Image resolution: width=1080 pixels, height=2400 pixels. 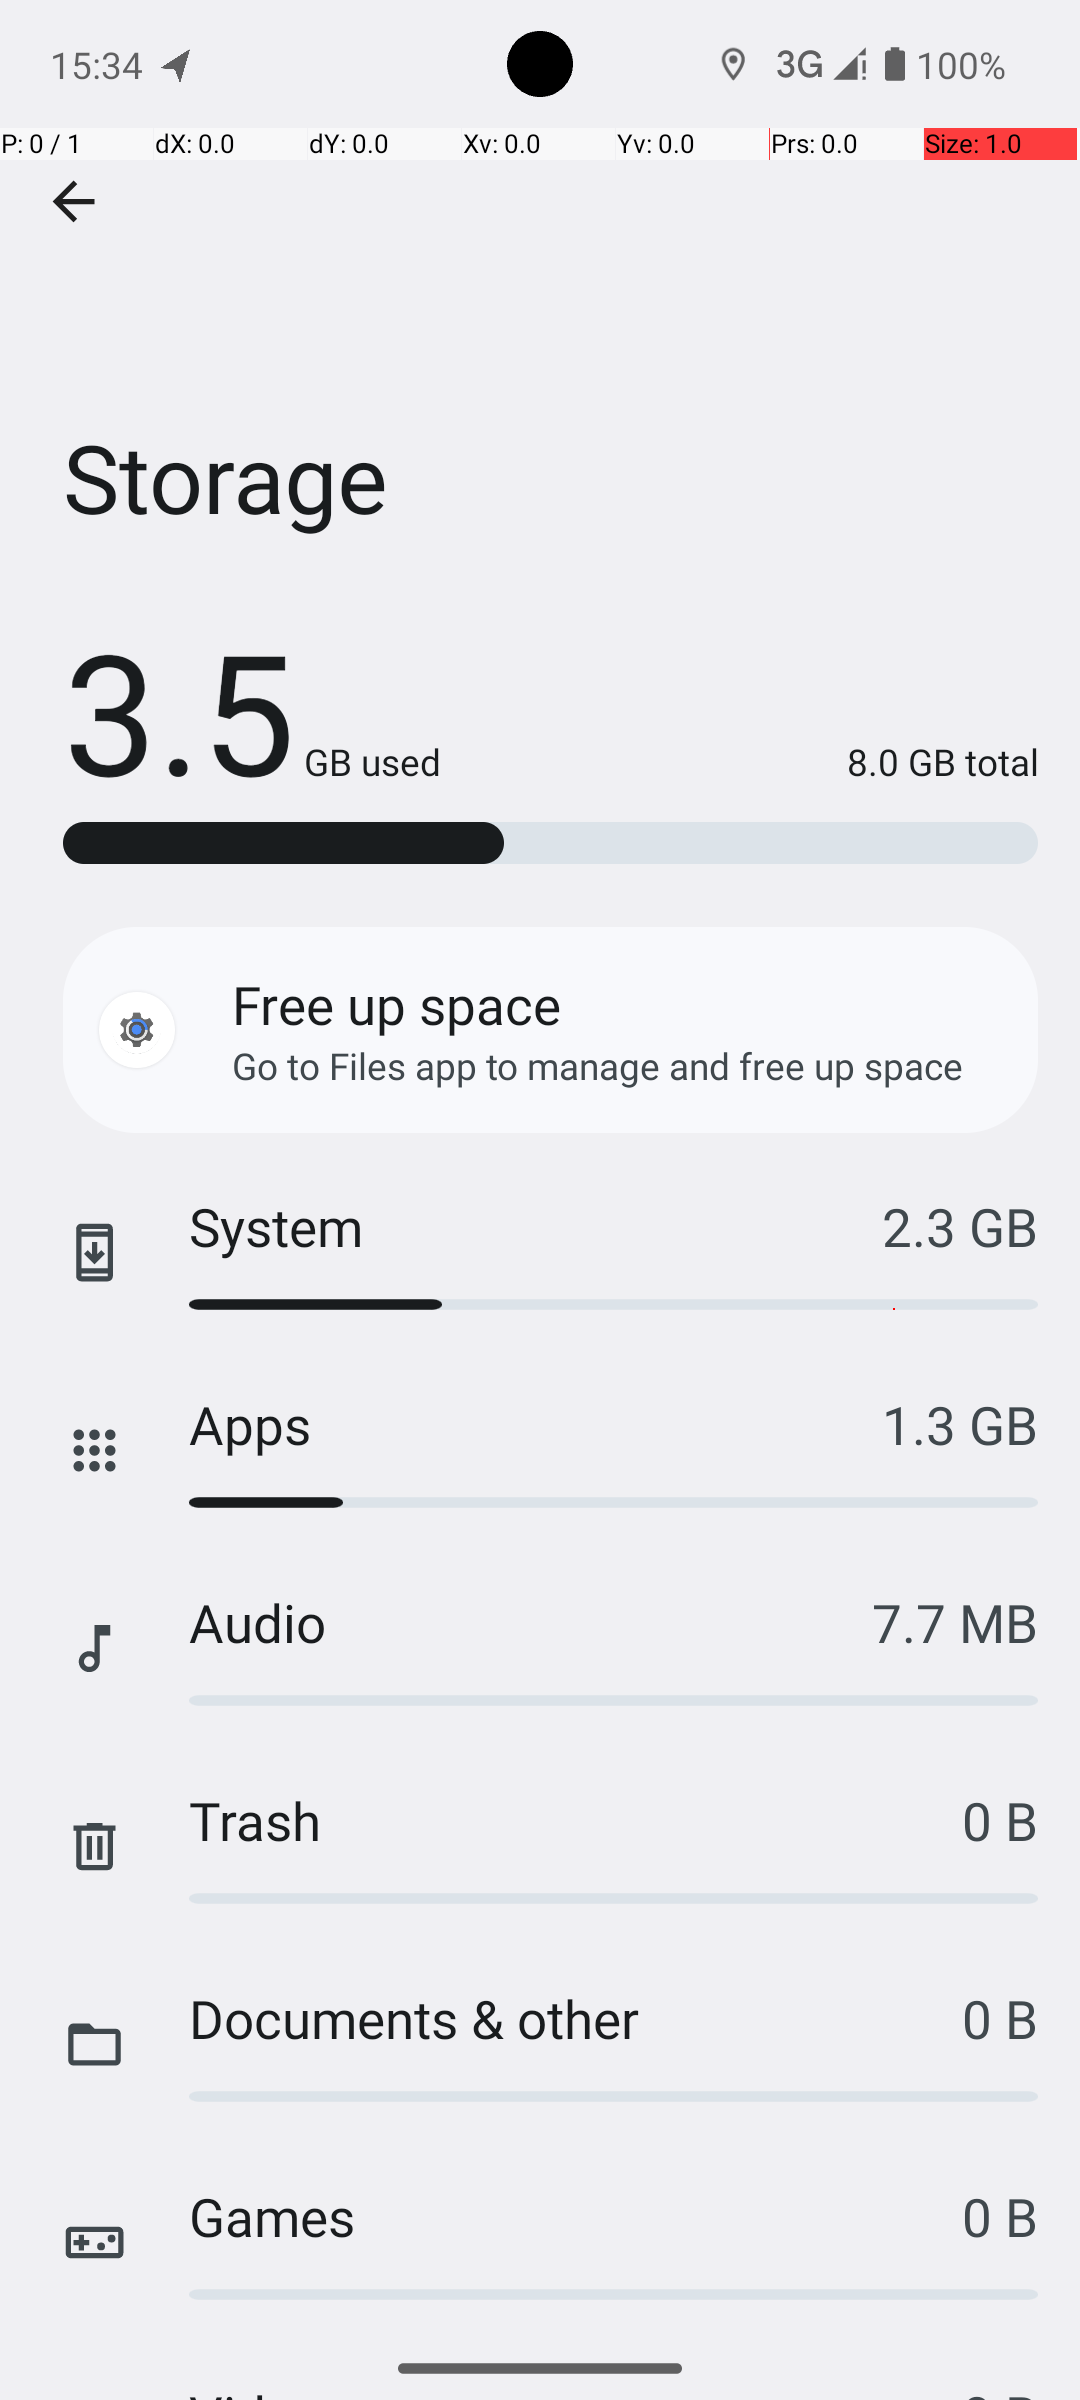 What do you see at coordinates (1000, 1820) in the screenshot?
I see `0 B` at bounding box center [1000, 1820].